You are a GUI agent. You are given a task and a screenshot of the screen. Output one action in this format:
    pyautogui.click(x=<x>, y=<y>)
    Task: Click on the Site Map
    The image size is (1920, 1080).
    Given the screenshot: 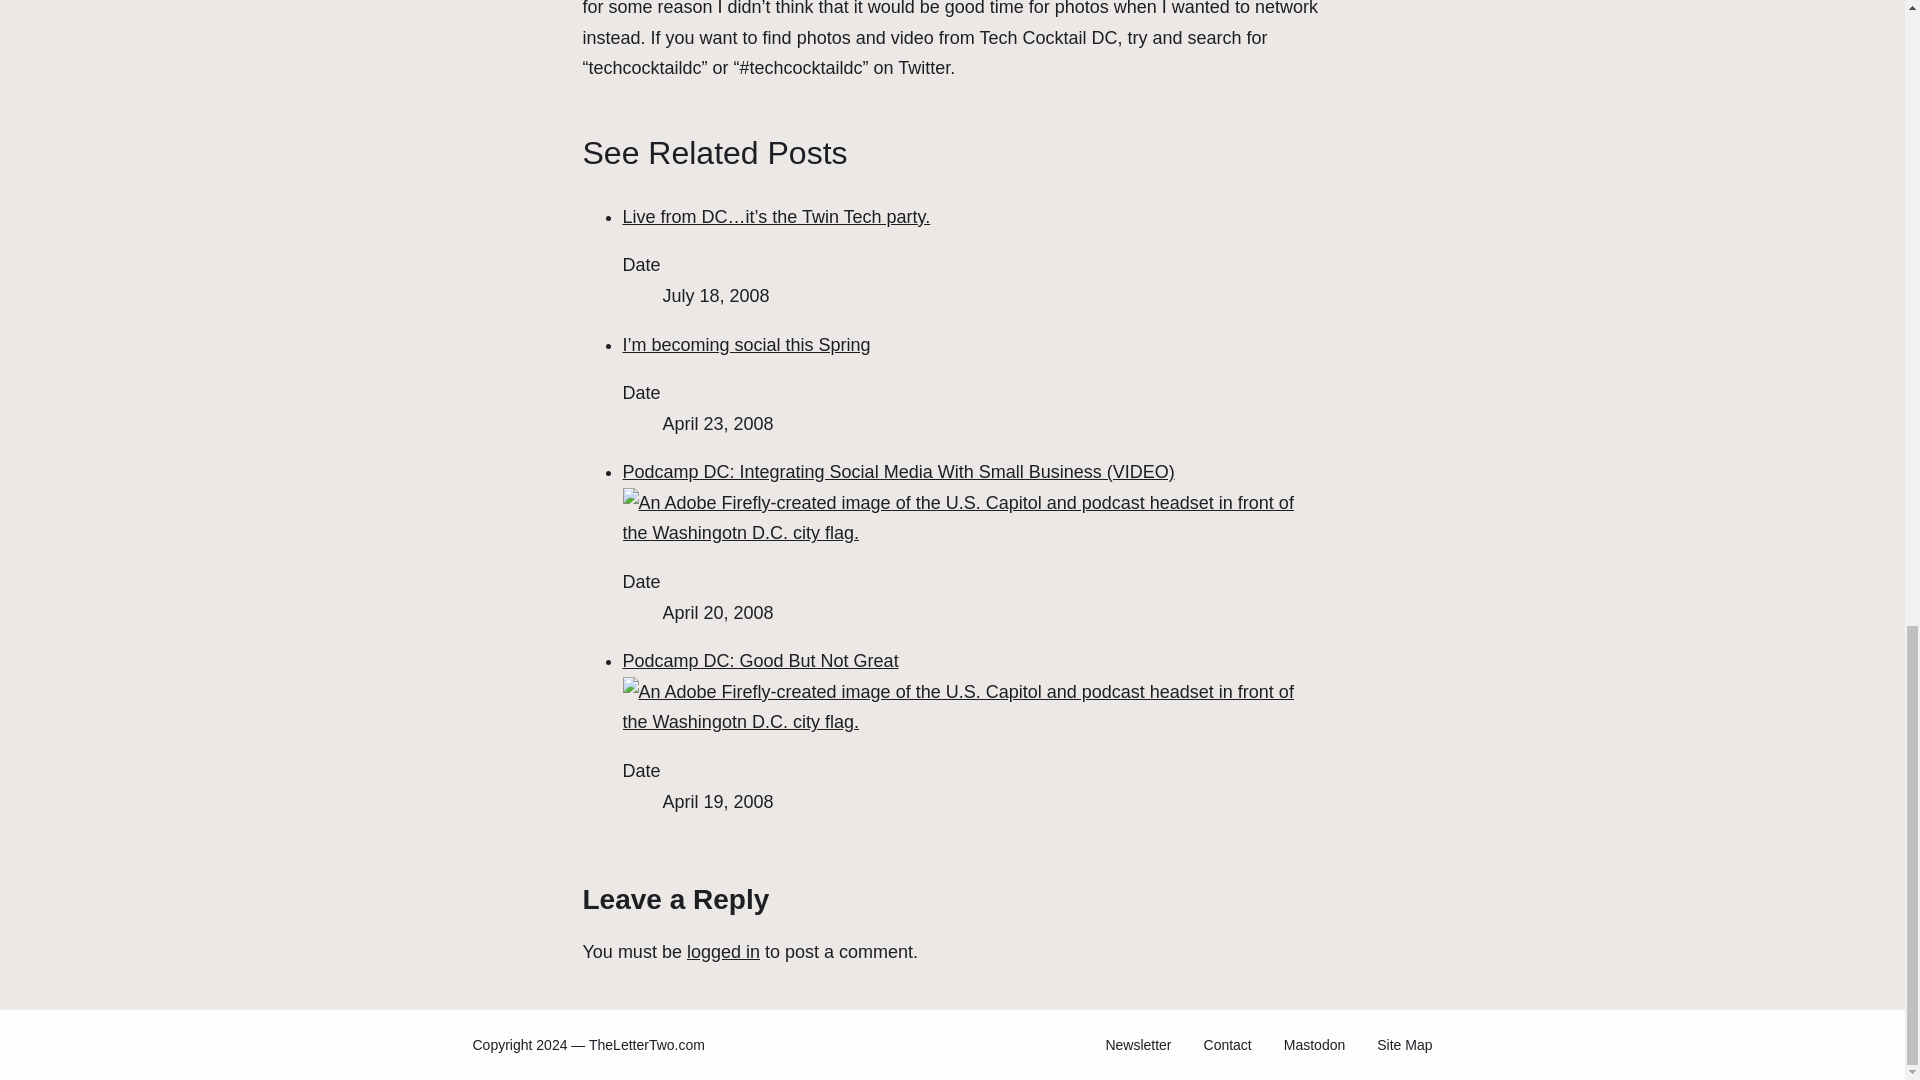 What is the action you would take?
    pyautogui.click(x=1404, y=1044)
    